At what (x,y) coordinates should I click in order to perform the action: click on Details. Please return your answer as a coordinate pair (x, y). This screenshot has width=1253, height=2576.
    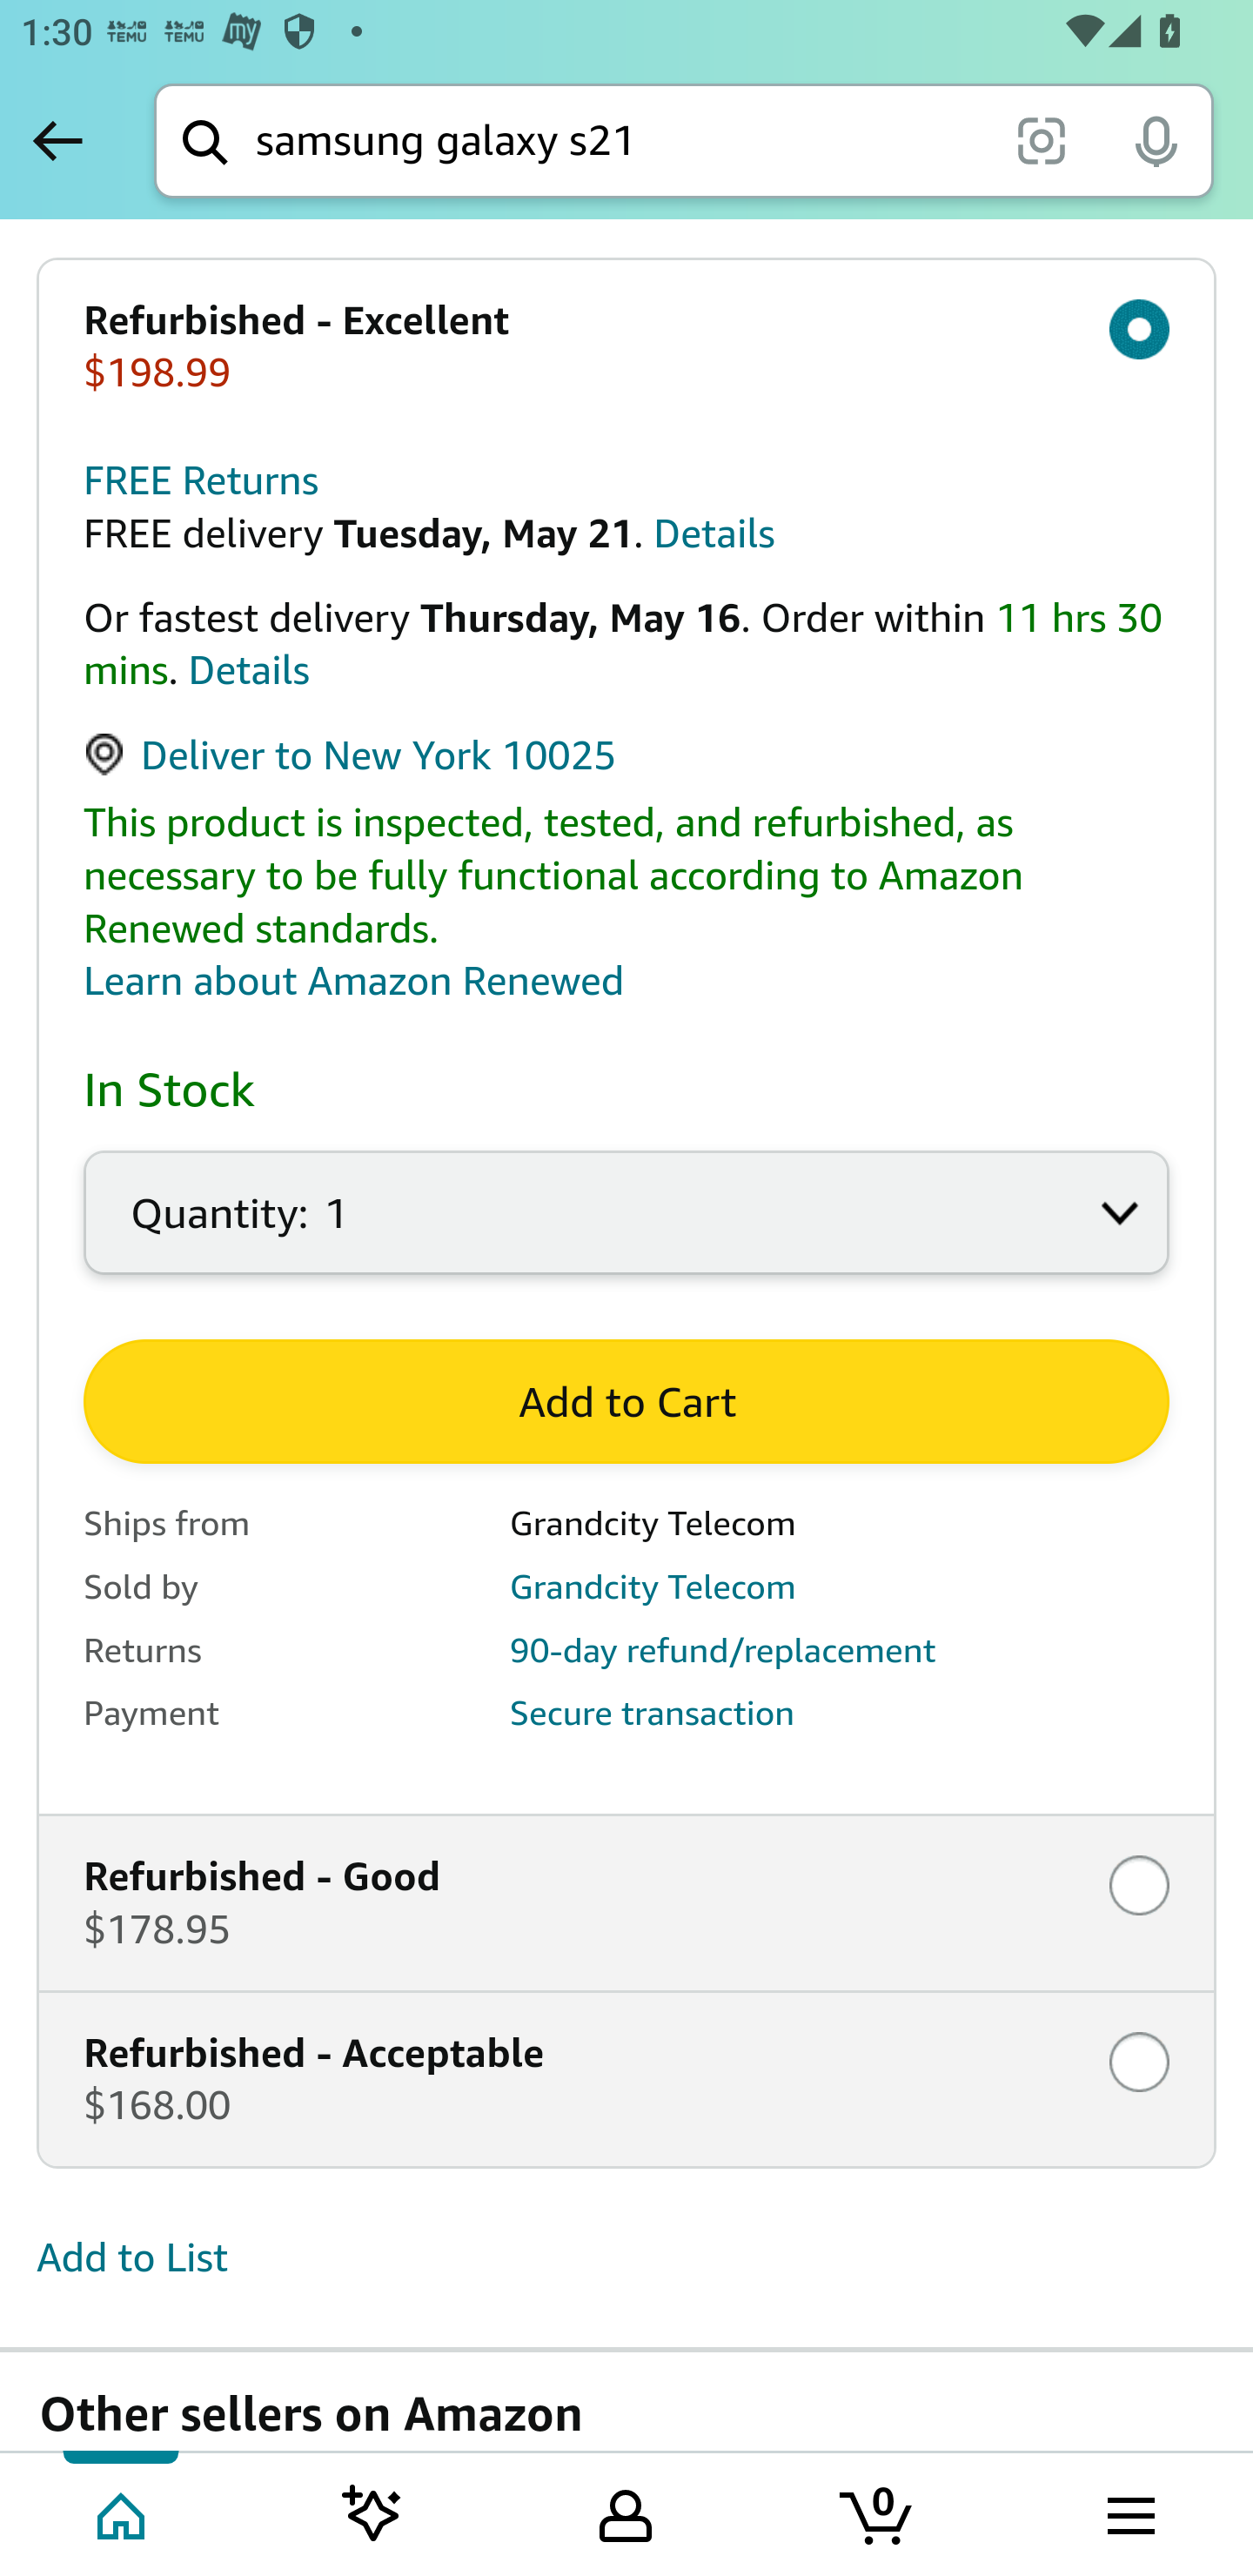
    Looking at the image, I should click on (249, 672).